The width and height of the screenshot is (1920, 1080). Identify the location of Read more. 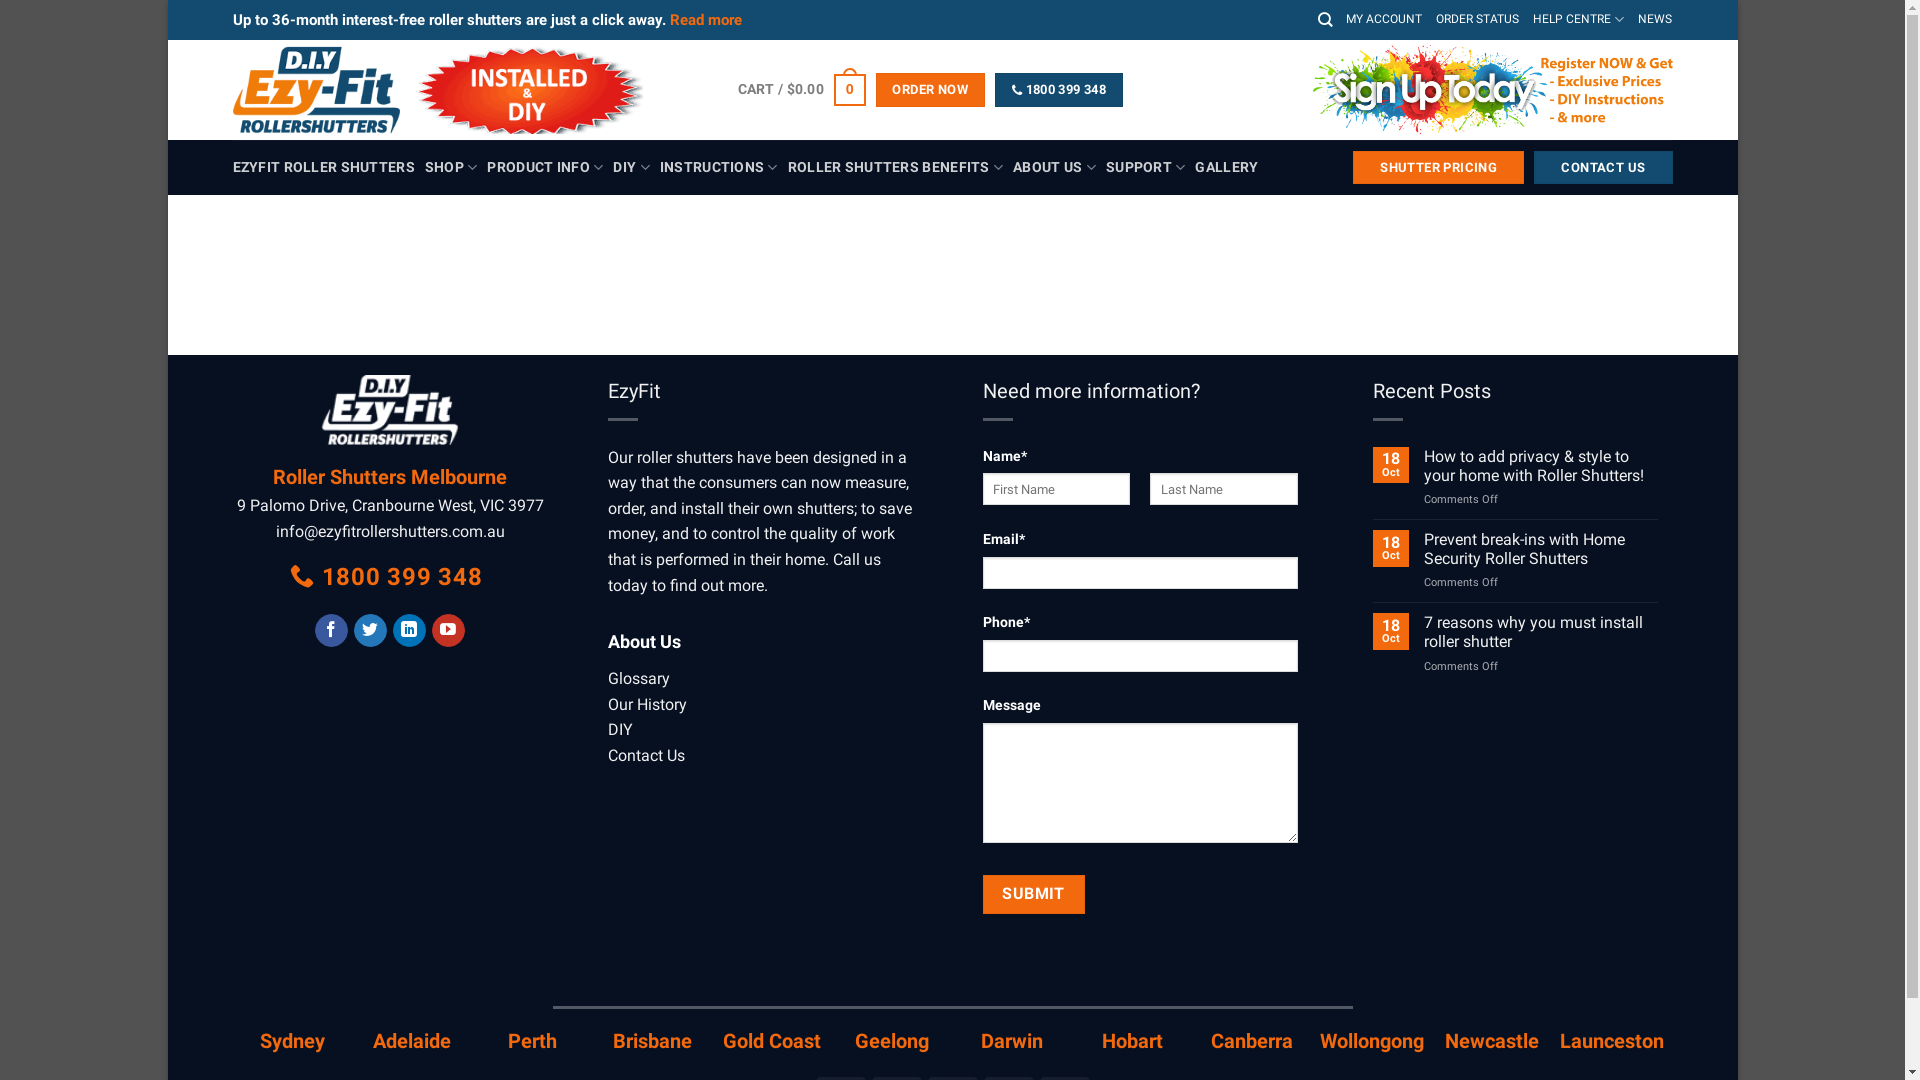
(706, 20).